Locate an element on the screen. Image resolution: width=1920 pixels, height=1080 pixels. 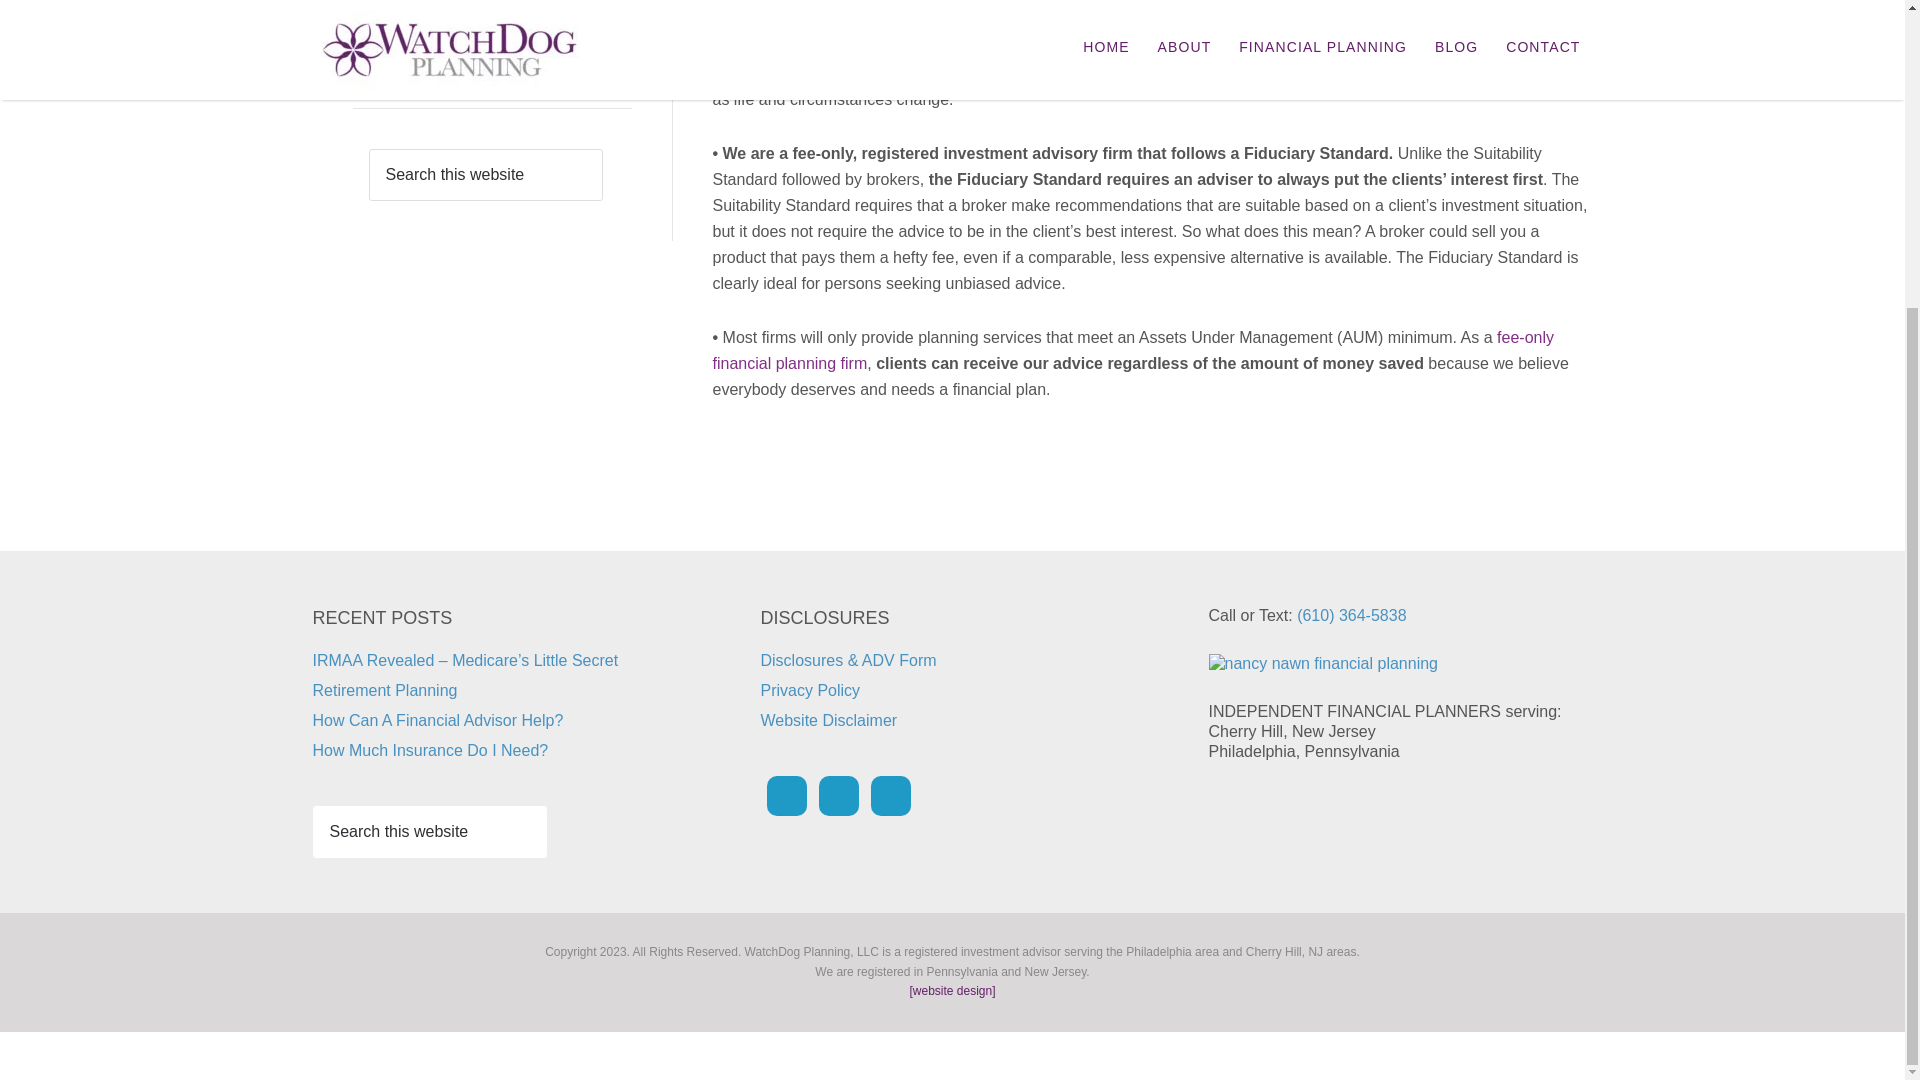
fee-only financial planning firm is located at coordinates (1132, 350).